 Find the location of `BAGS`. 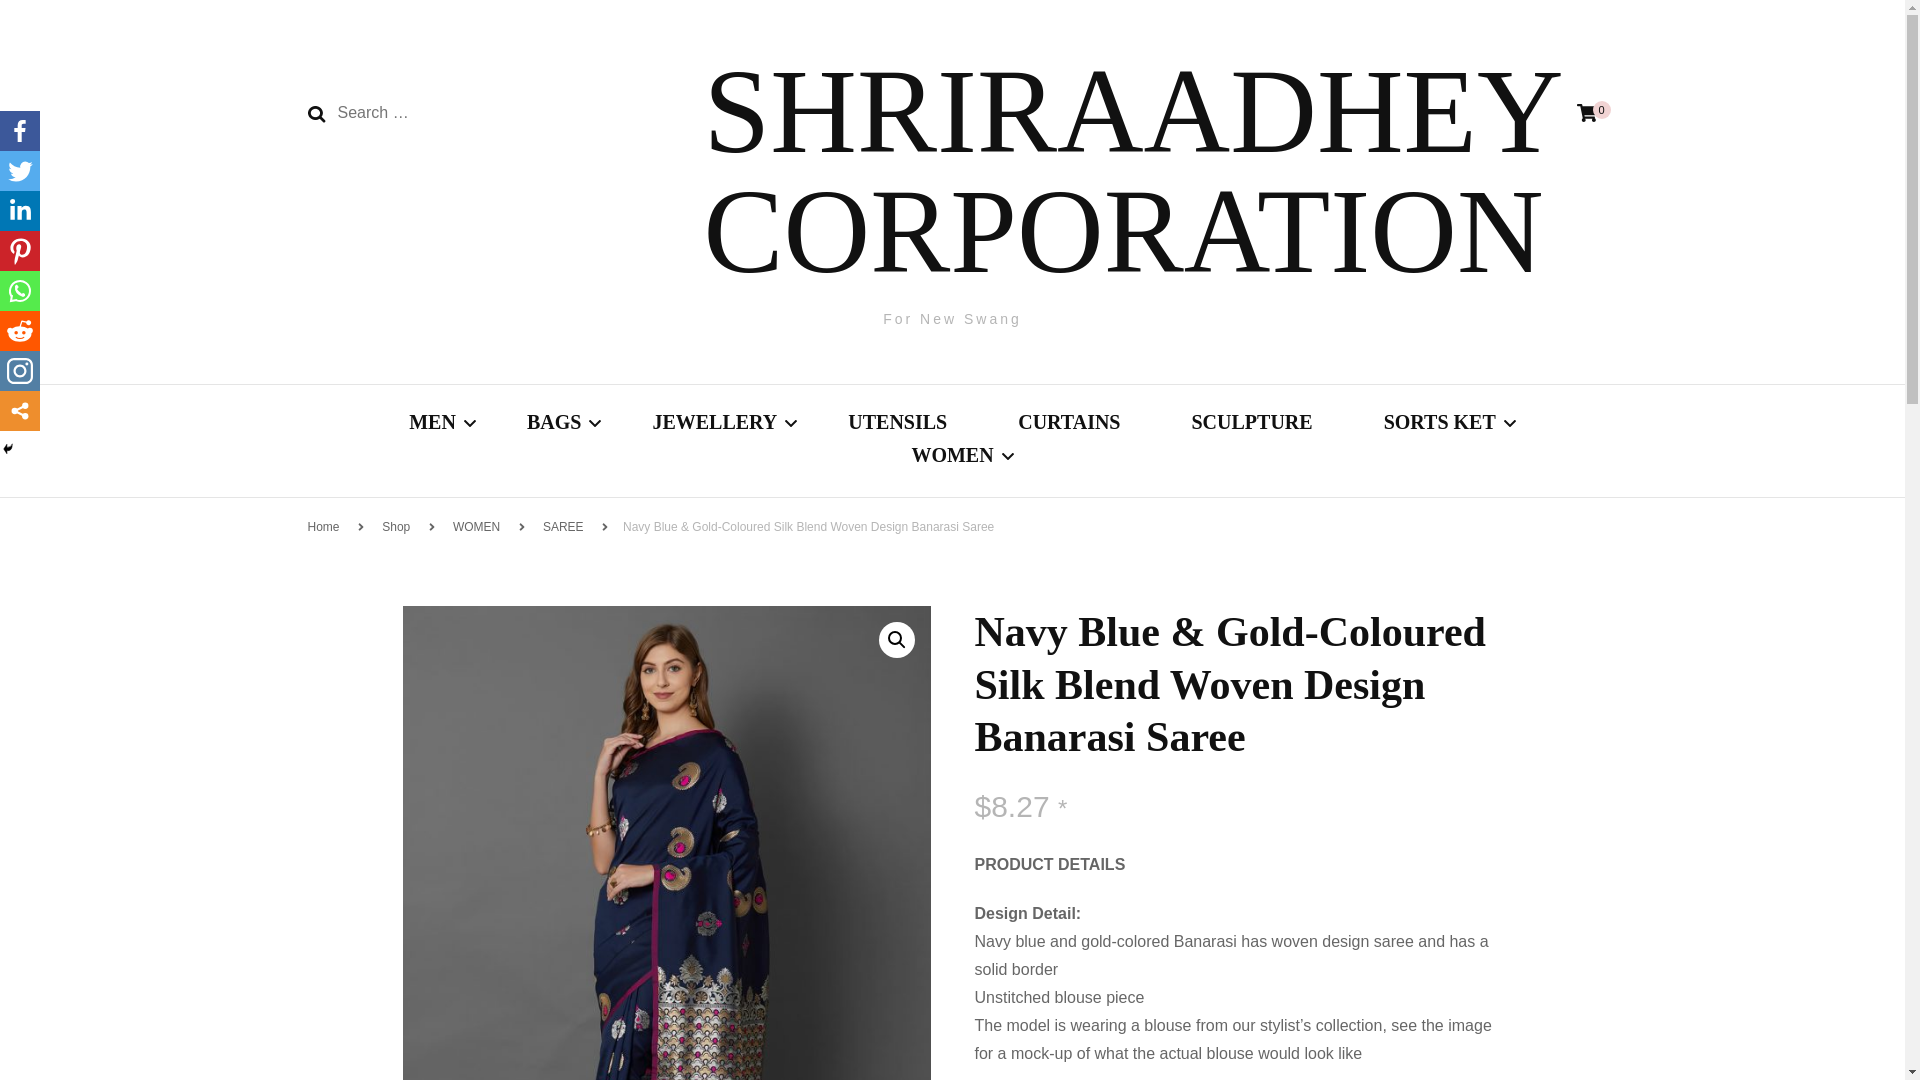

BAGS is located at coordinates (554, 424).